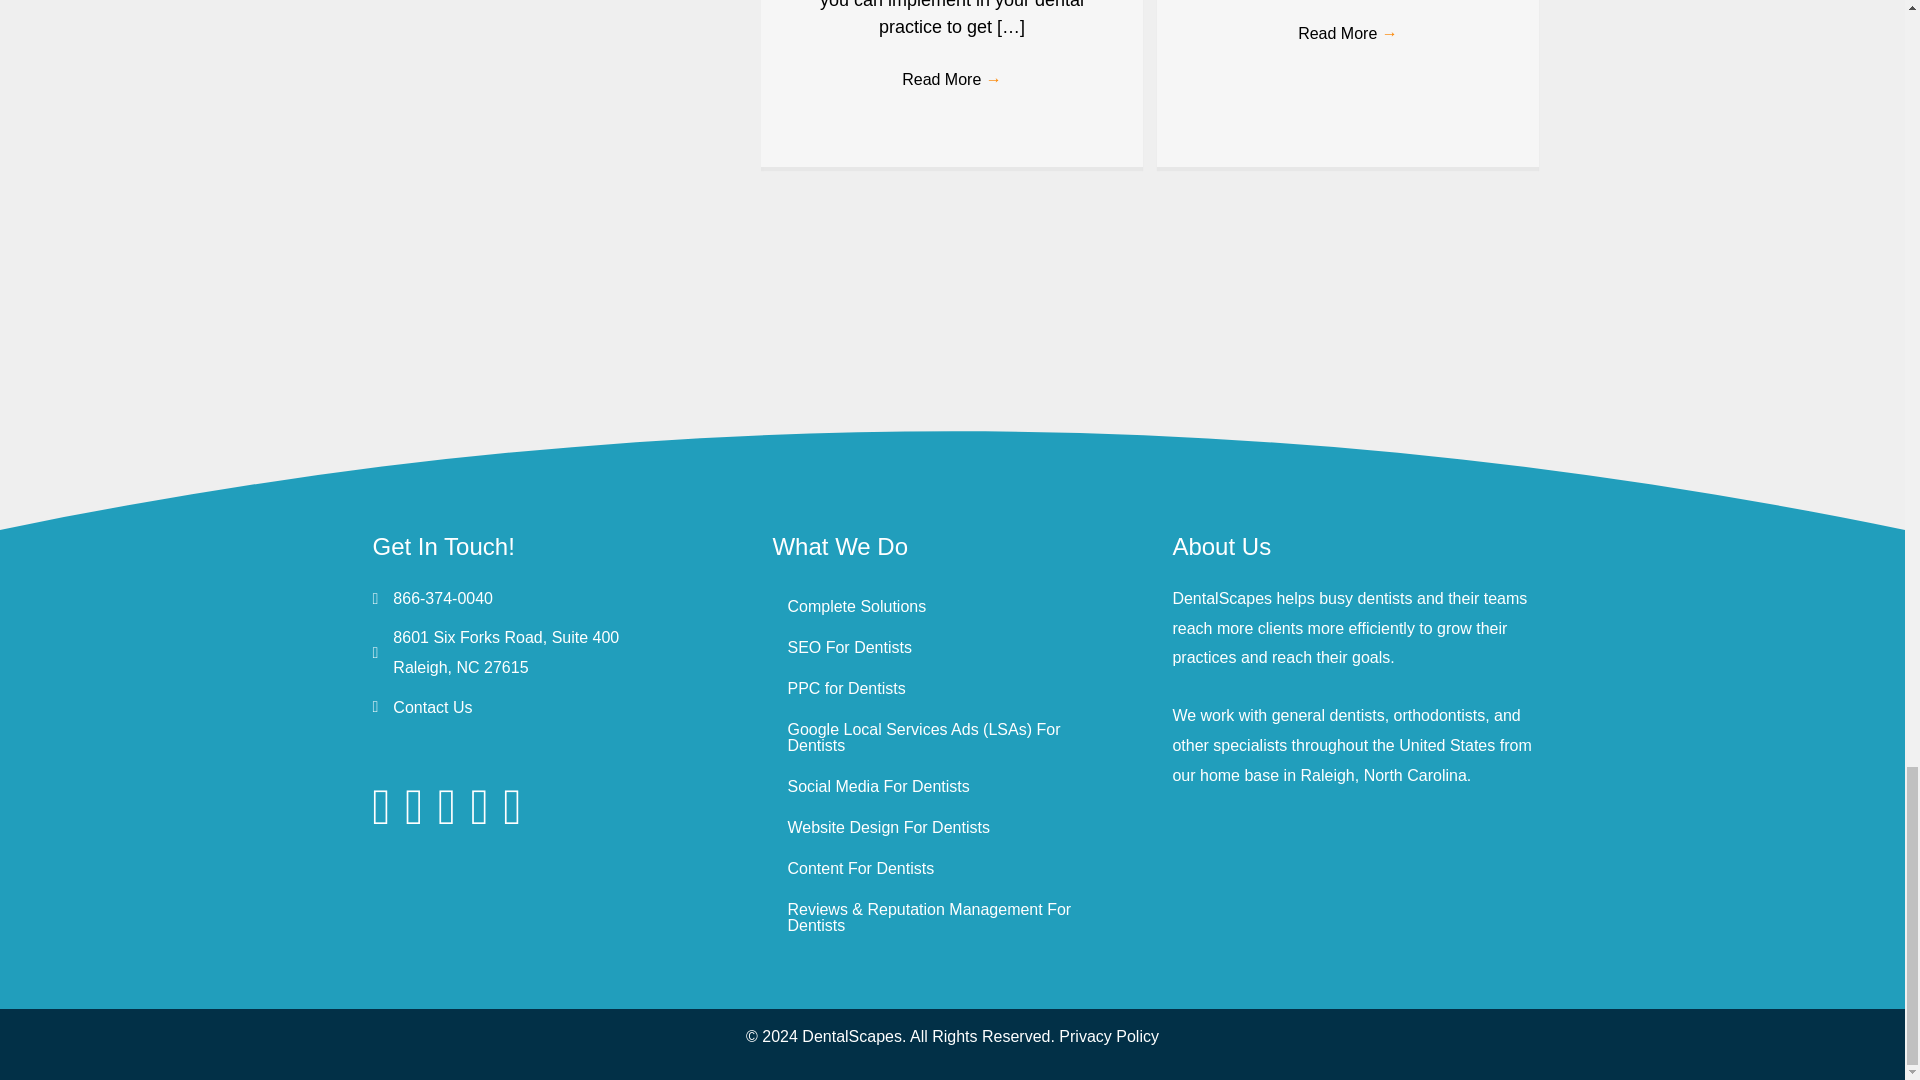 Image resolution: width=1920 pixels, height=1080 pixels. What do you see at coordinates (472, 323) in the screenshot?
I see `image` at bounding box center [472, 323].